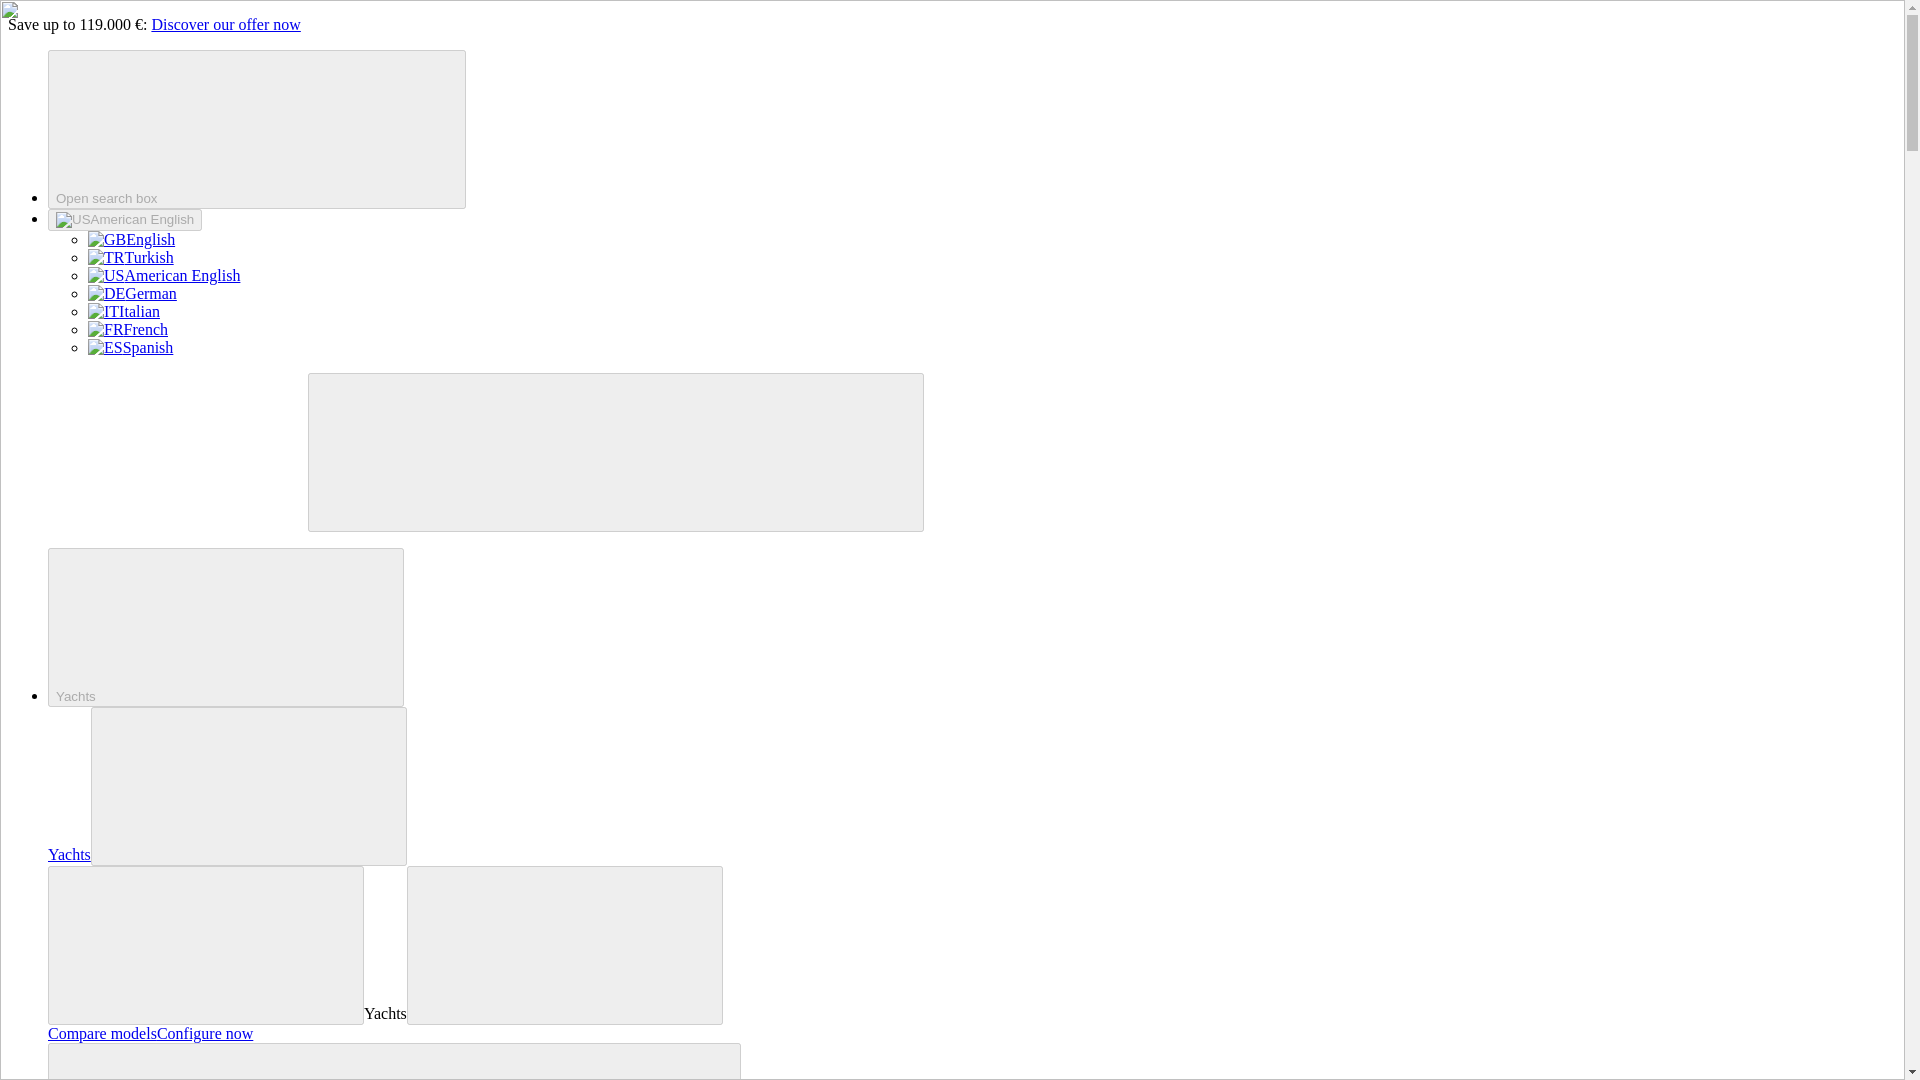  What do you see at coordinates (164, 275) in the screenshot?
I see `American English` at bounding box center [164, 275].